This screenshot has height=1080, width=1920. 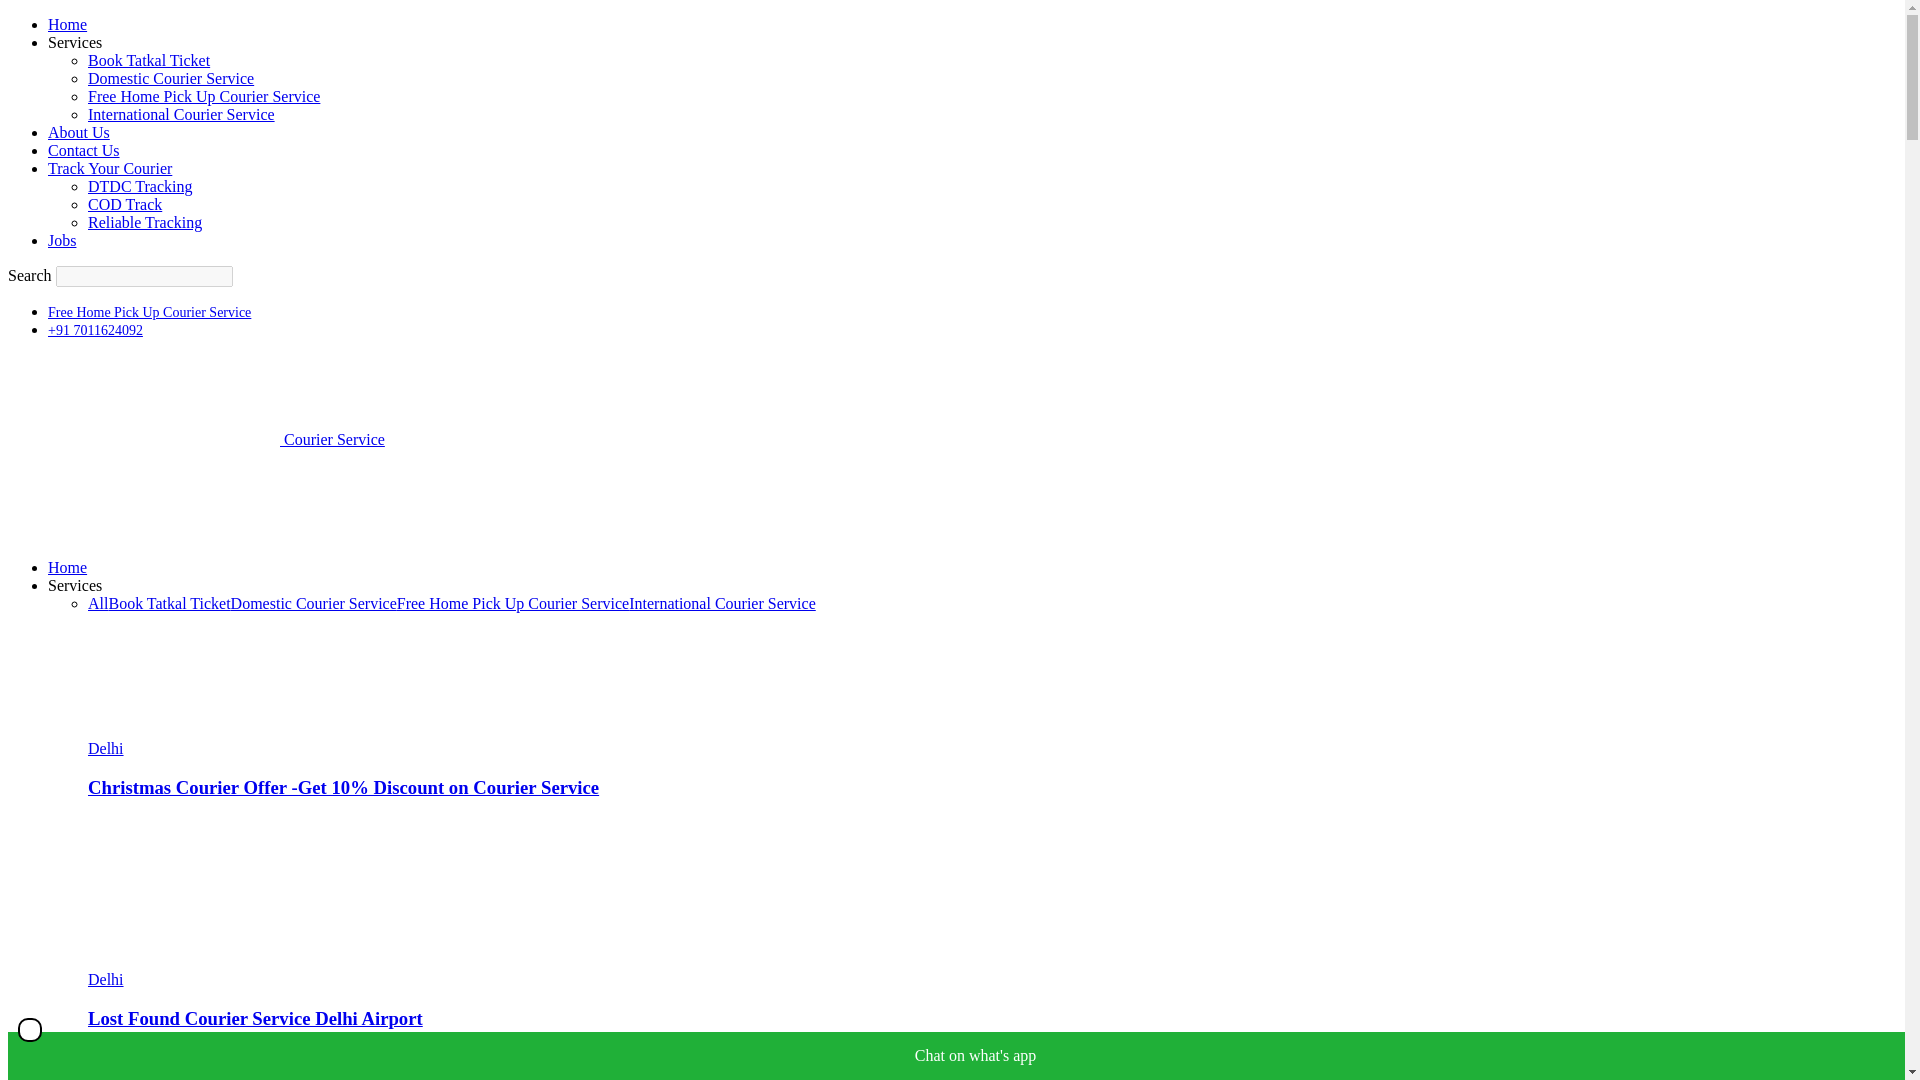 I want to click on Free Home Pick Up Courier Service, so click(x=150, y=312).